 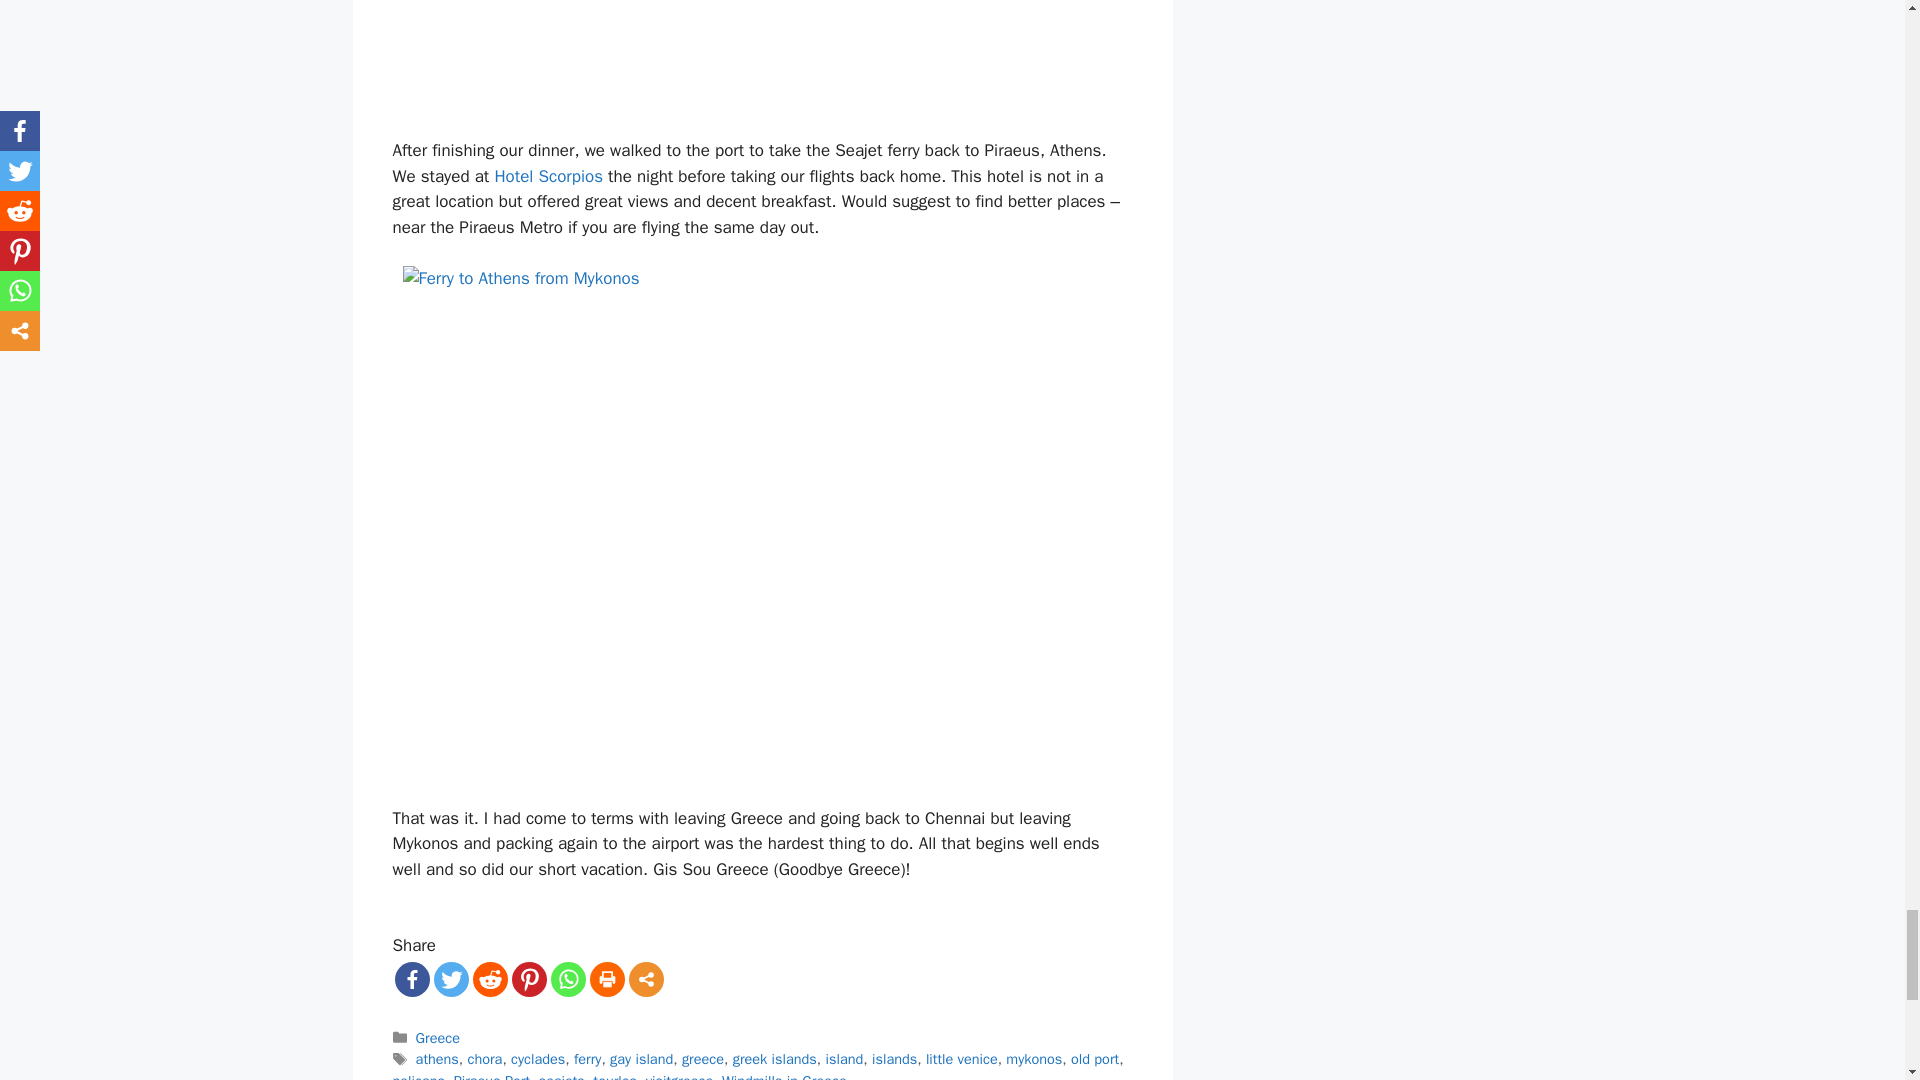 What do you see at coordinates (567, 979) in the screenshot?
I see `Whatsapp` at bounding box center [567, 979].